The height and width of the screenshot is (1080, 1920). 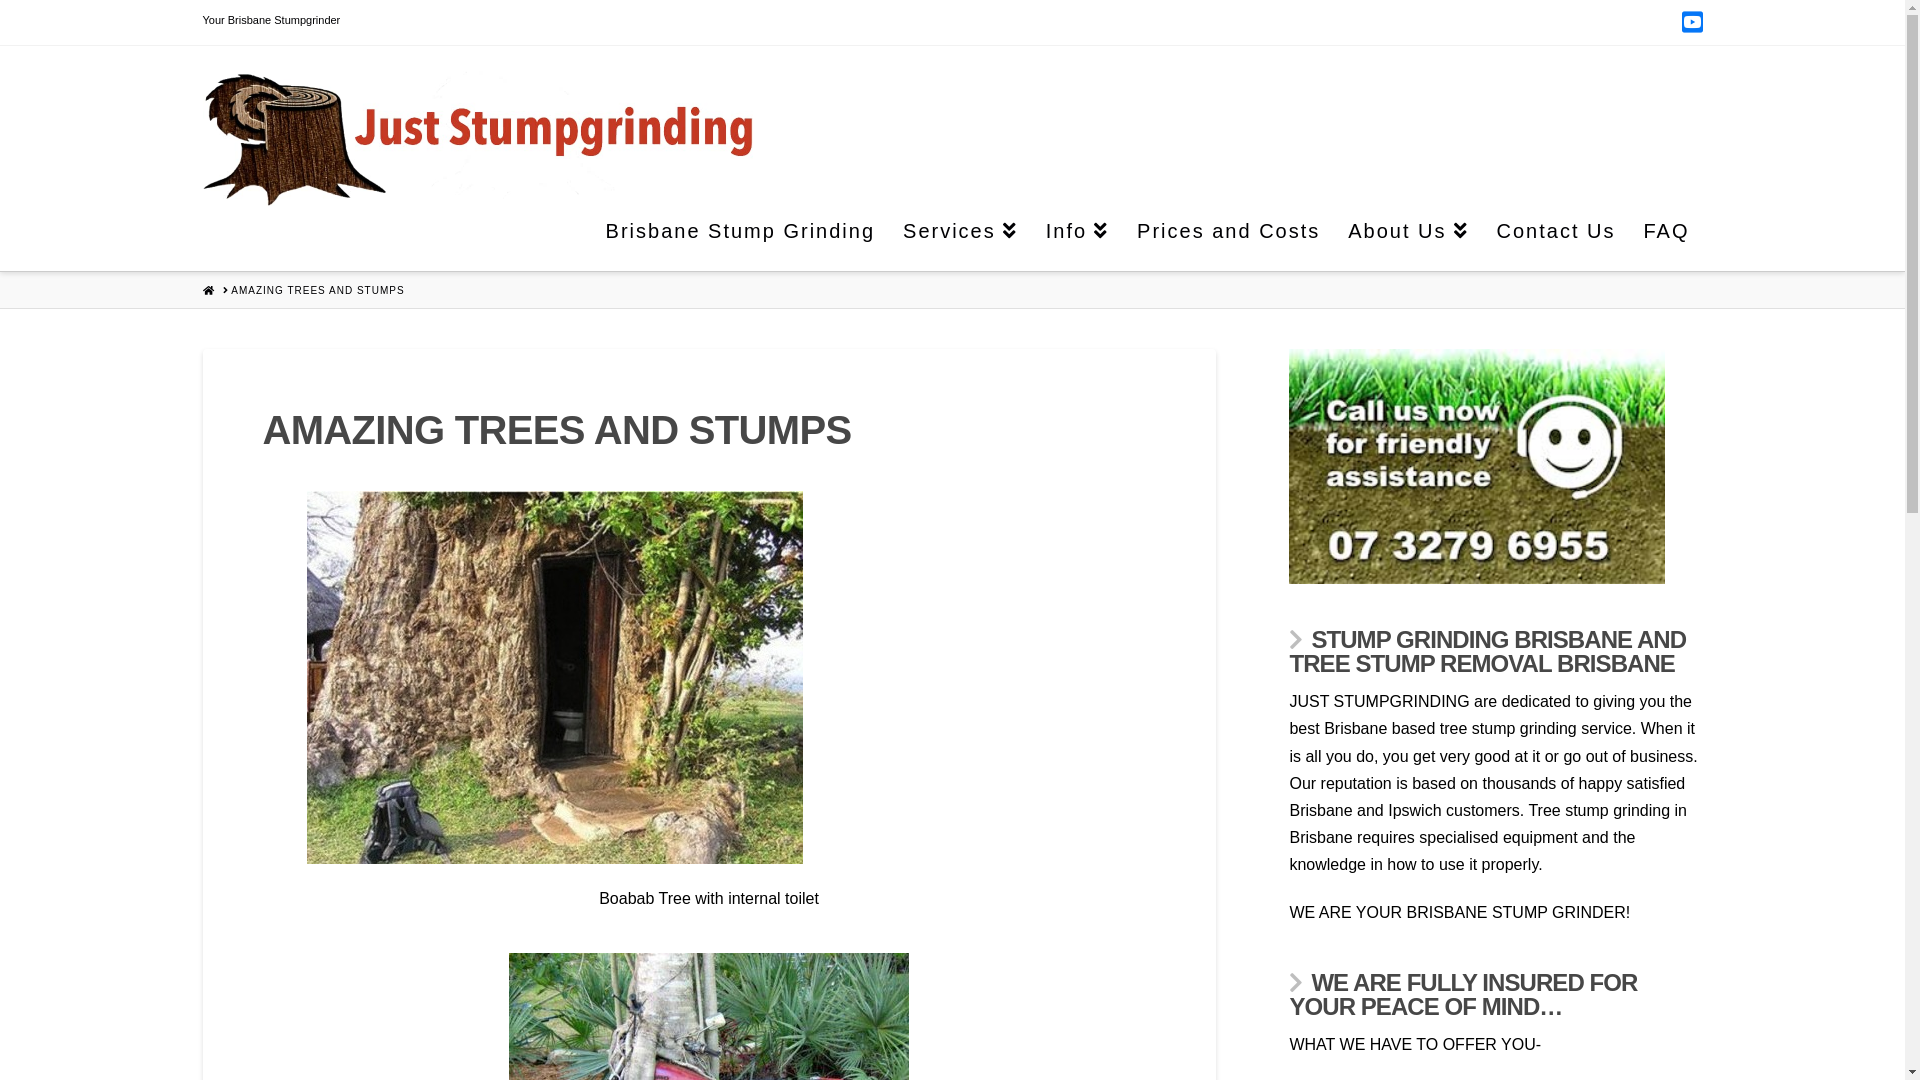 What do you see at coordinates (960, 238) in the screenshot?
I see `Services` at bounding box center [960, 238].